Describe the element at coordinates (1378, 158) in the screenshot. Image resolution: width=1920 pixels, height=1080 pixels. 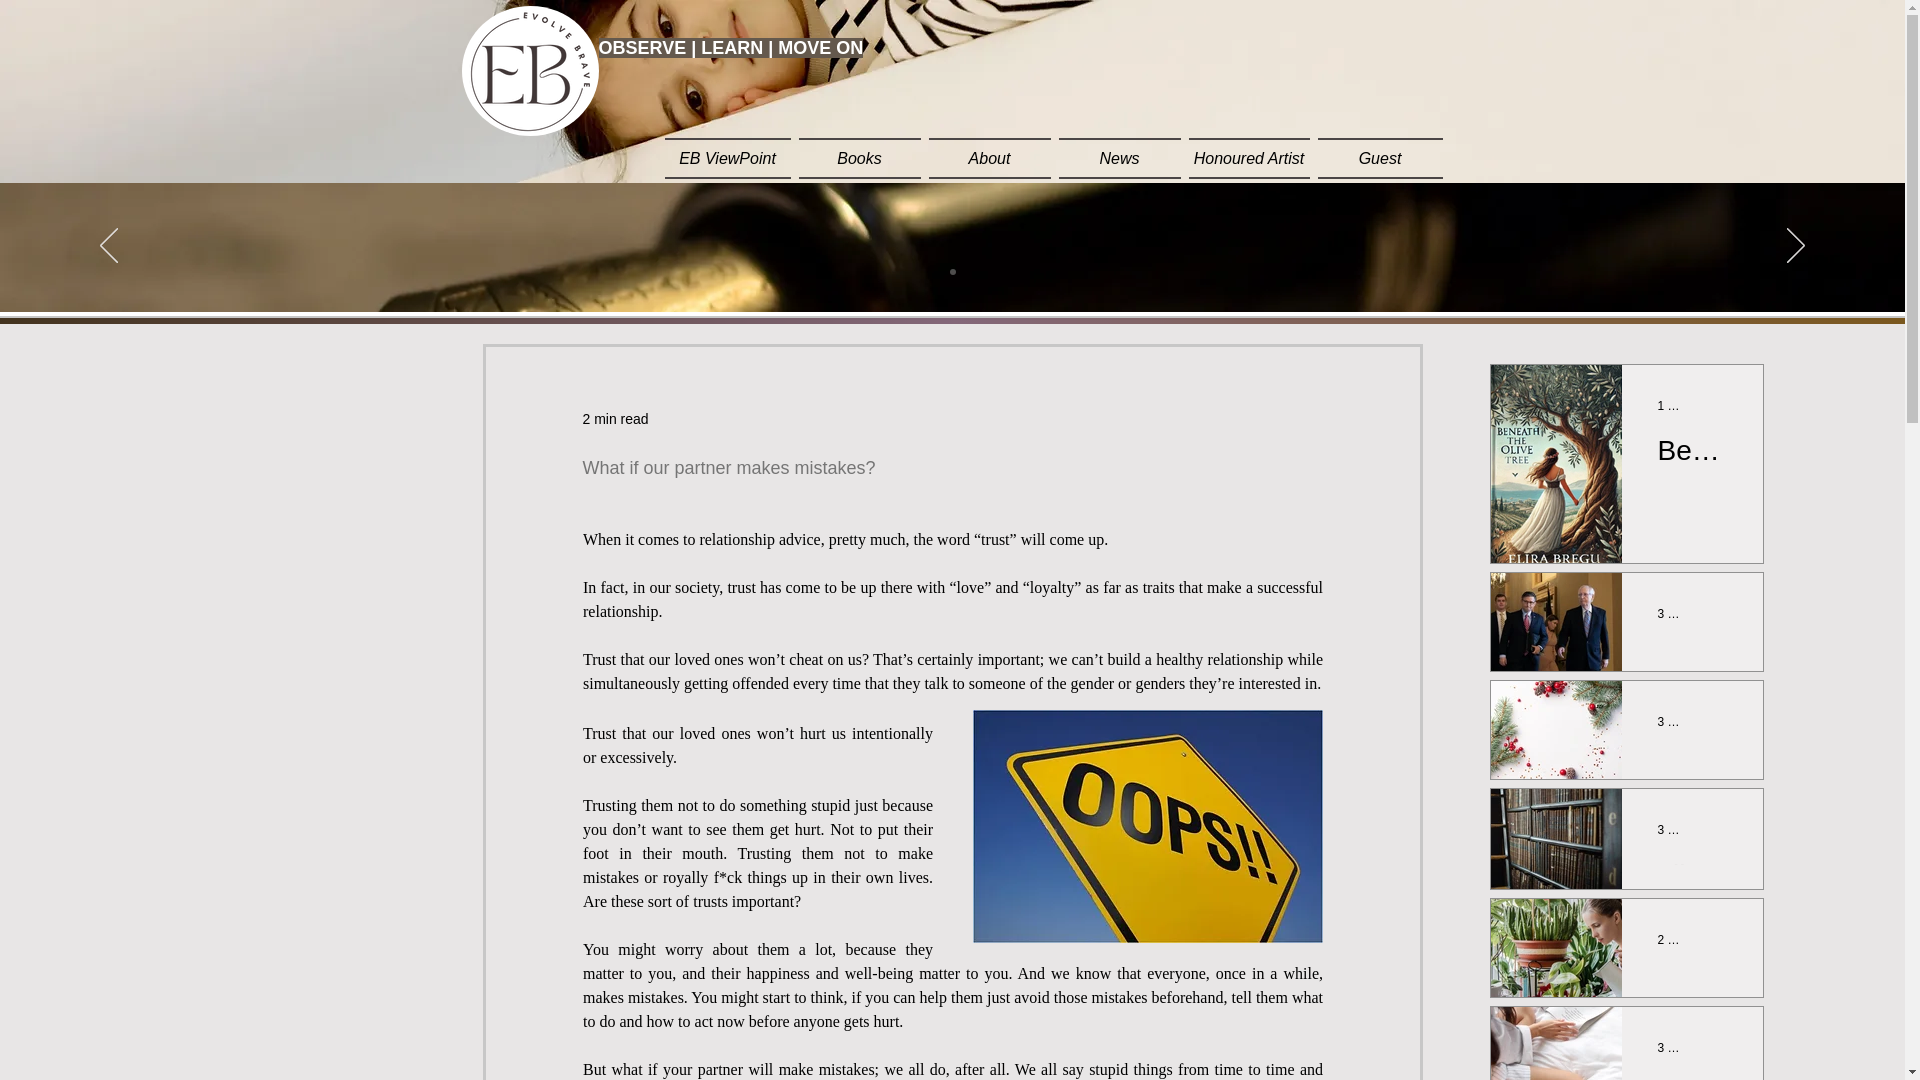
I see `Guest` at that location.